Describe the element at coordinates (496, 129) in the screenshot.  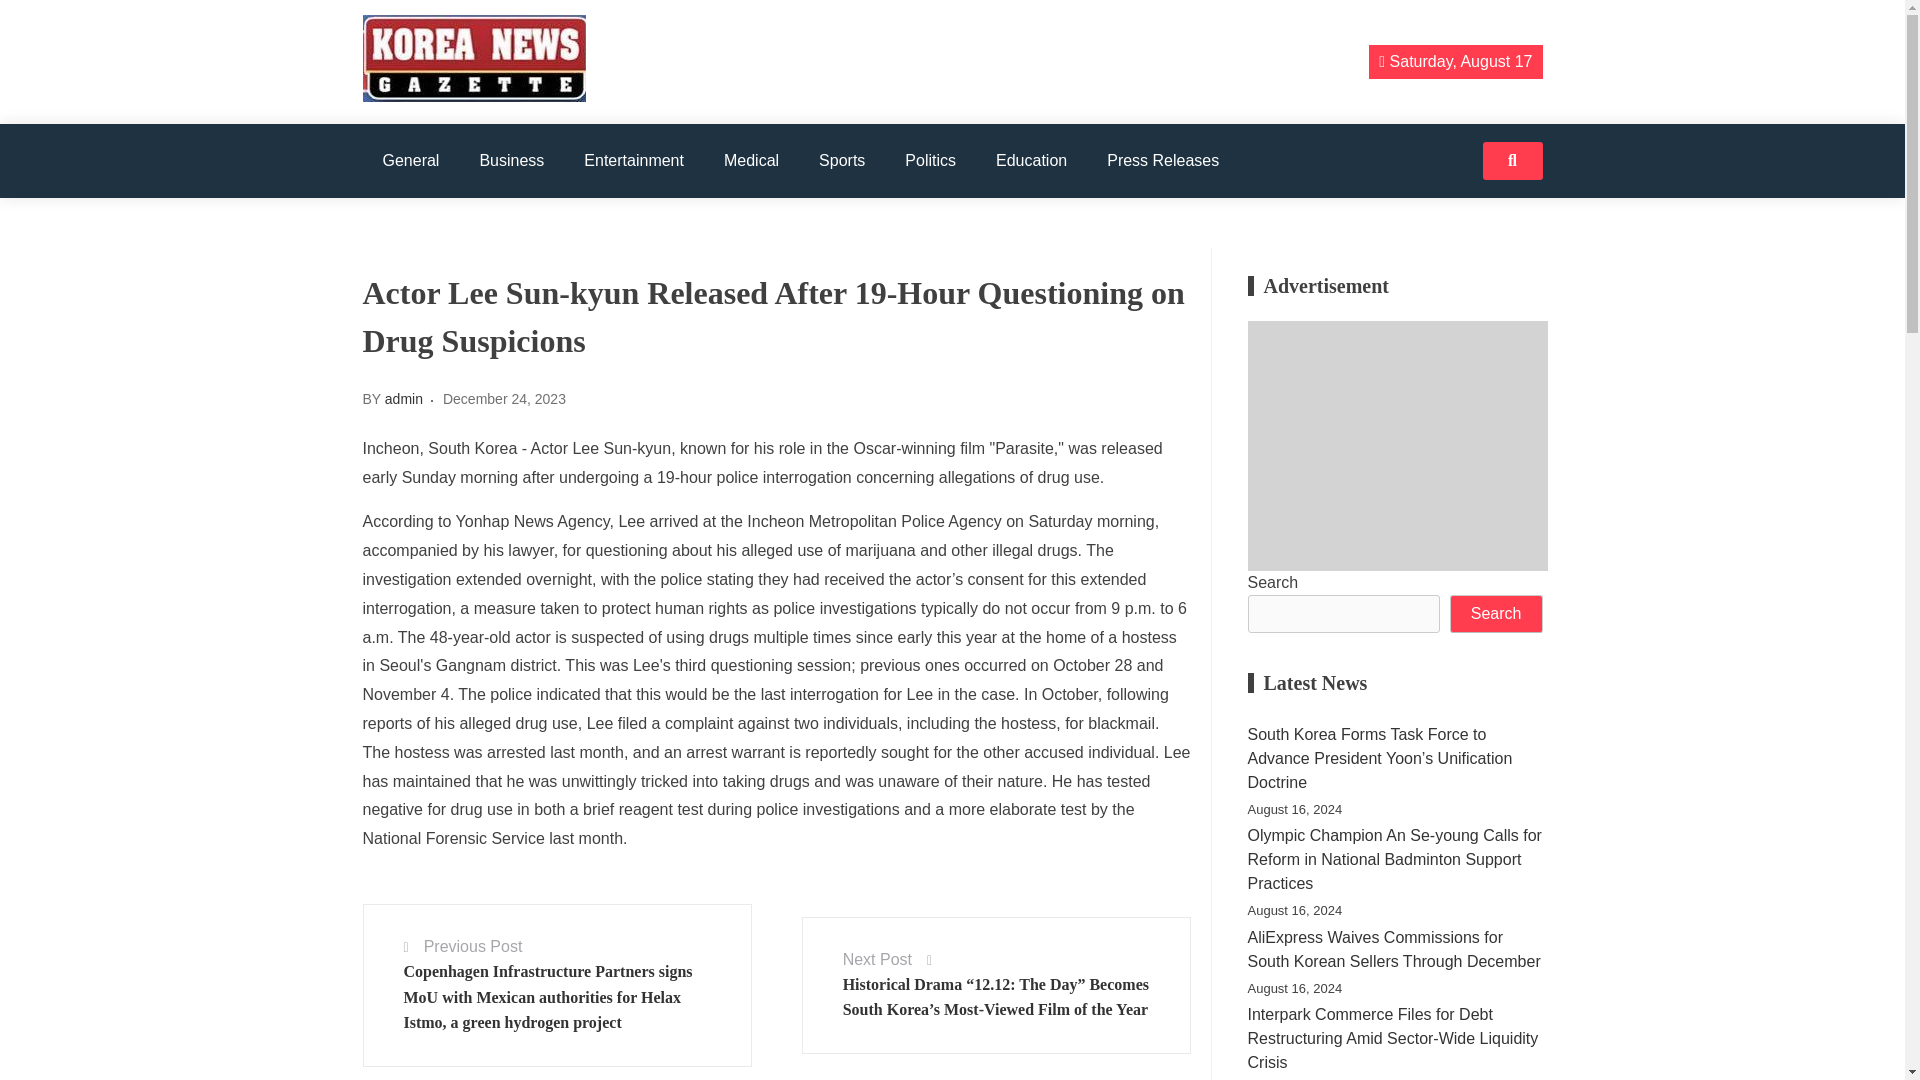
I see `Korea News Gazette` at that location.